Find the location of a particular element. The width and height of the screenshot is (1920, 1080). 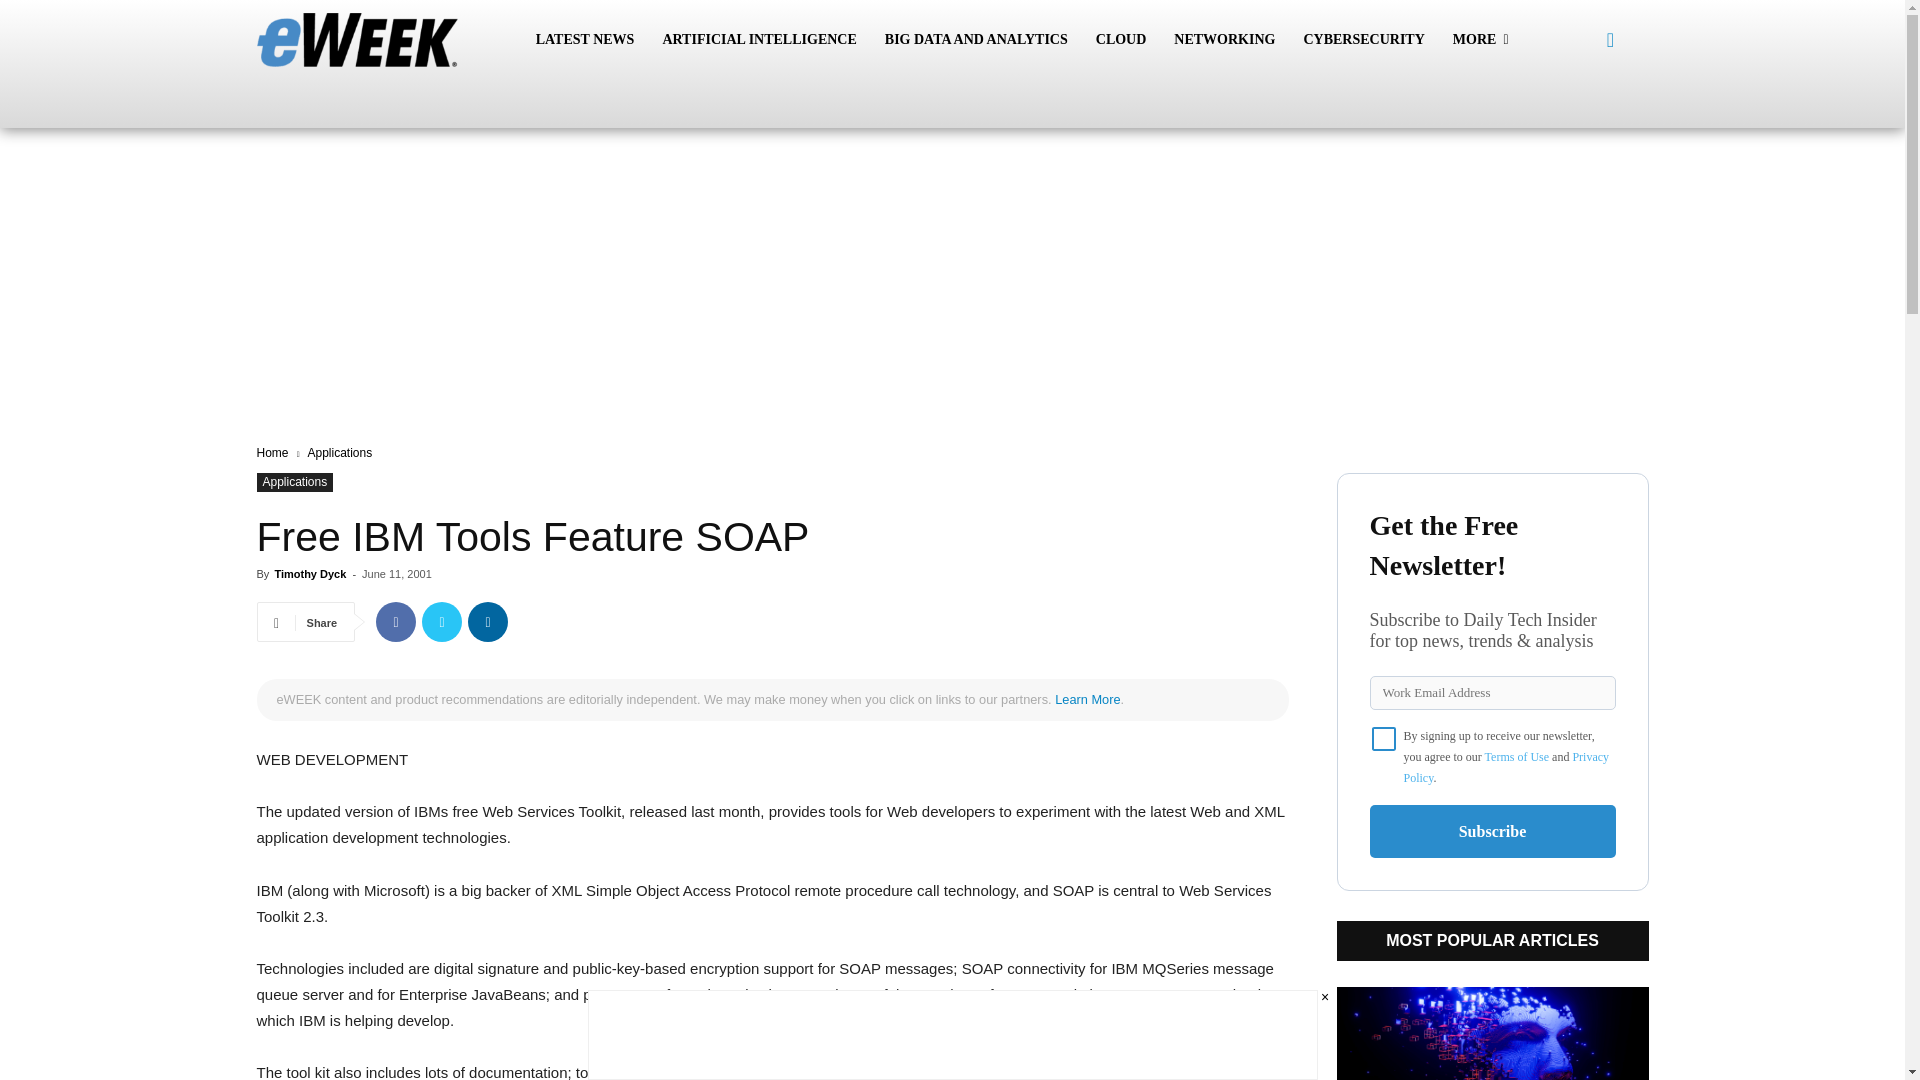

BIG DATA AND ANALYTICS is located at coordinates (976, 40).